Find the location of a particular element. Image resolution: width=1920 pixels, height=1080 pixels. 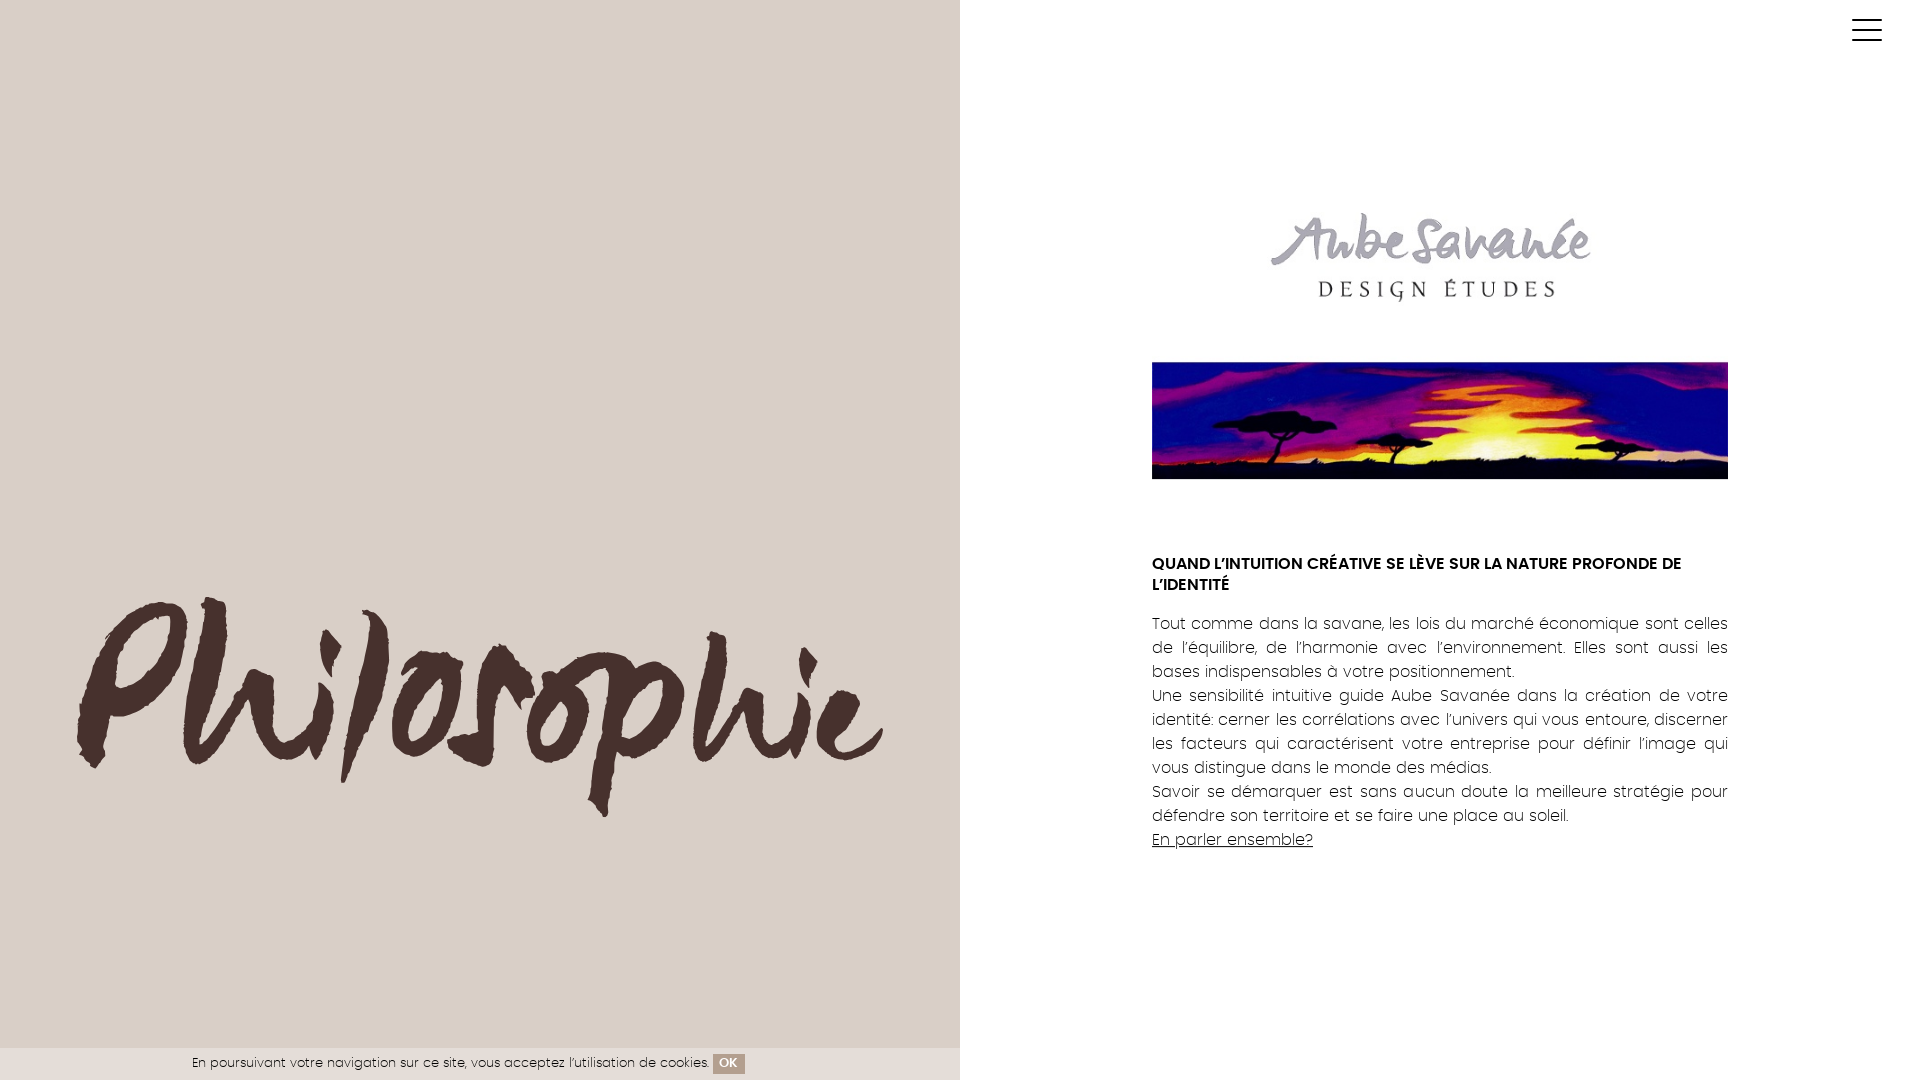

OK is located at coordinates (729, 1064).